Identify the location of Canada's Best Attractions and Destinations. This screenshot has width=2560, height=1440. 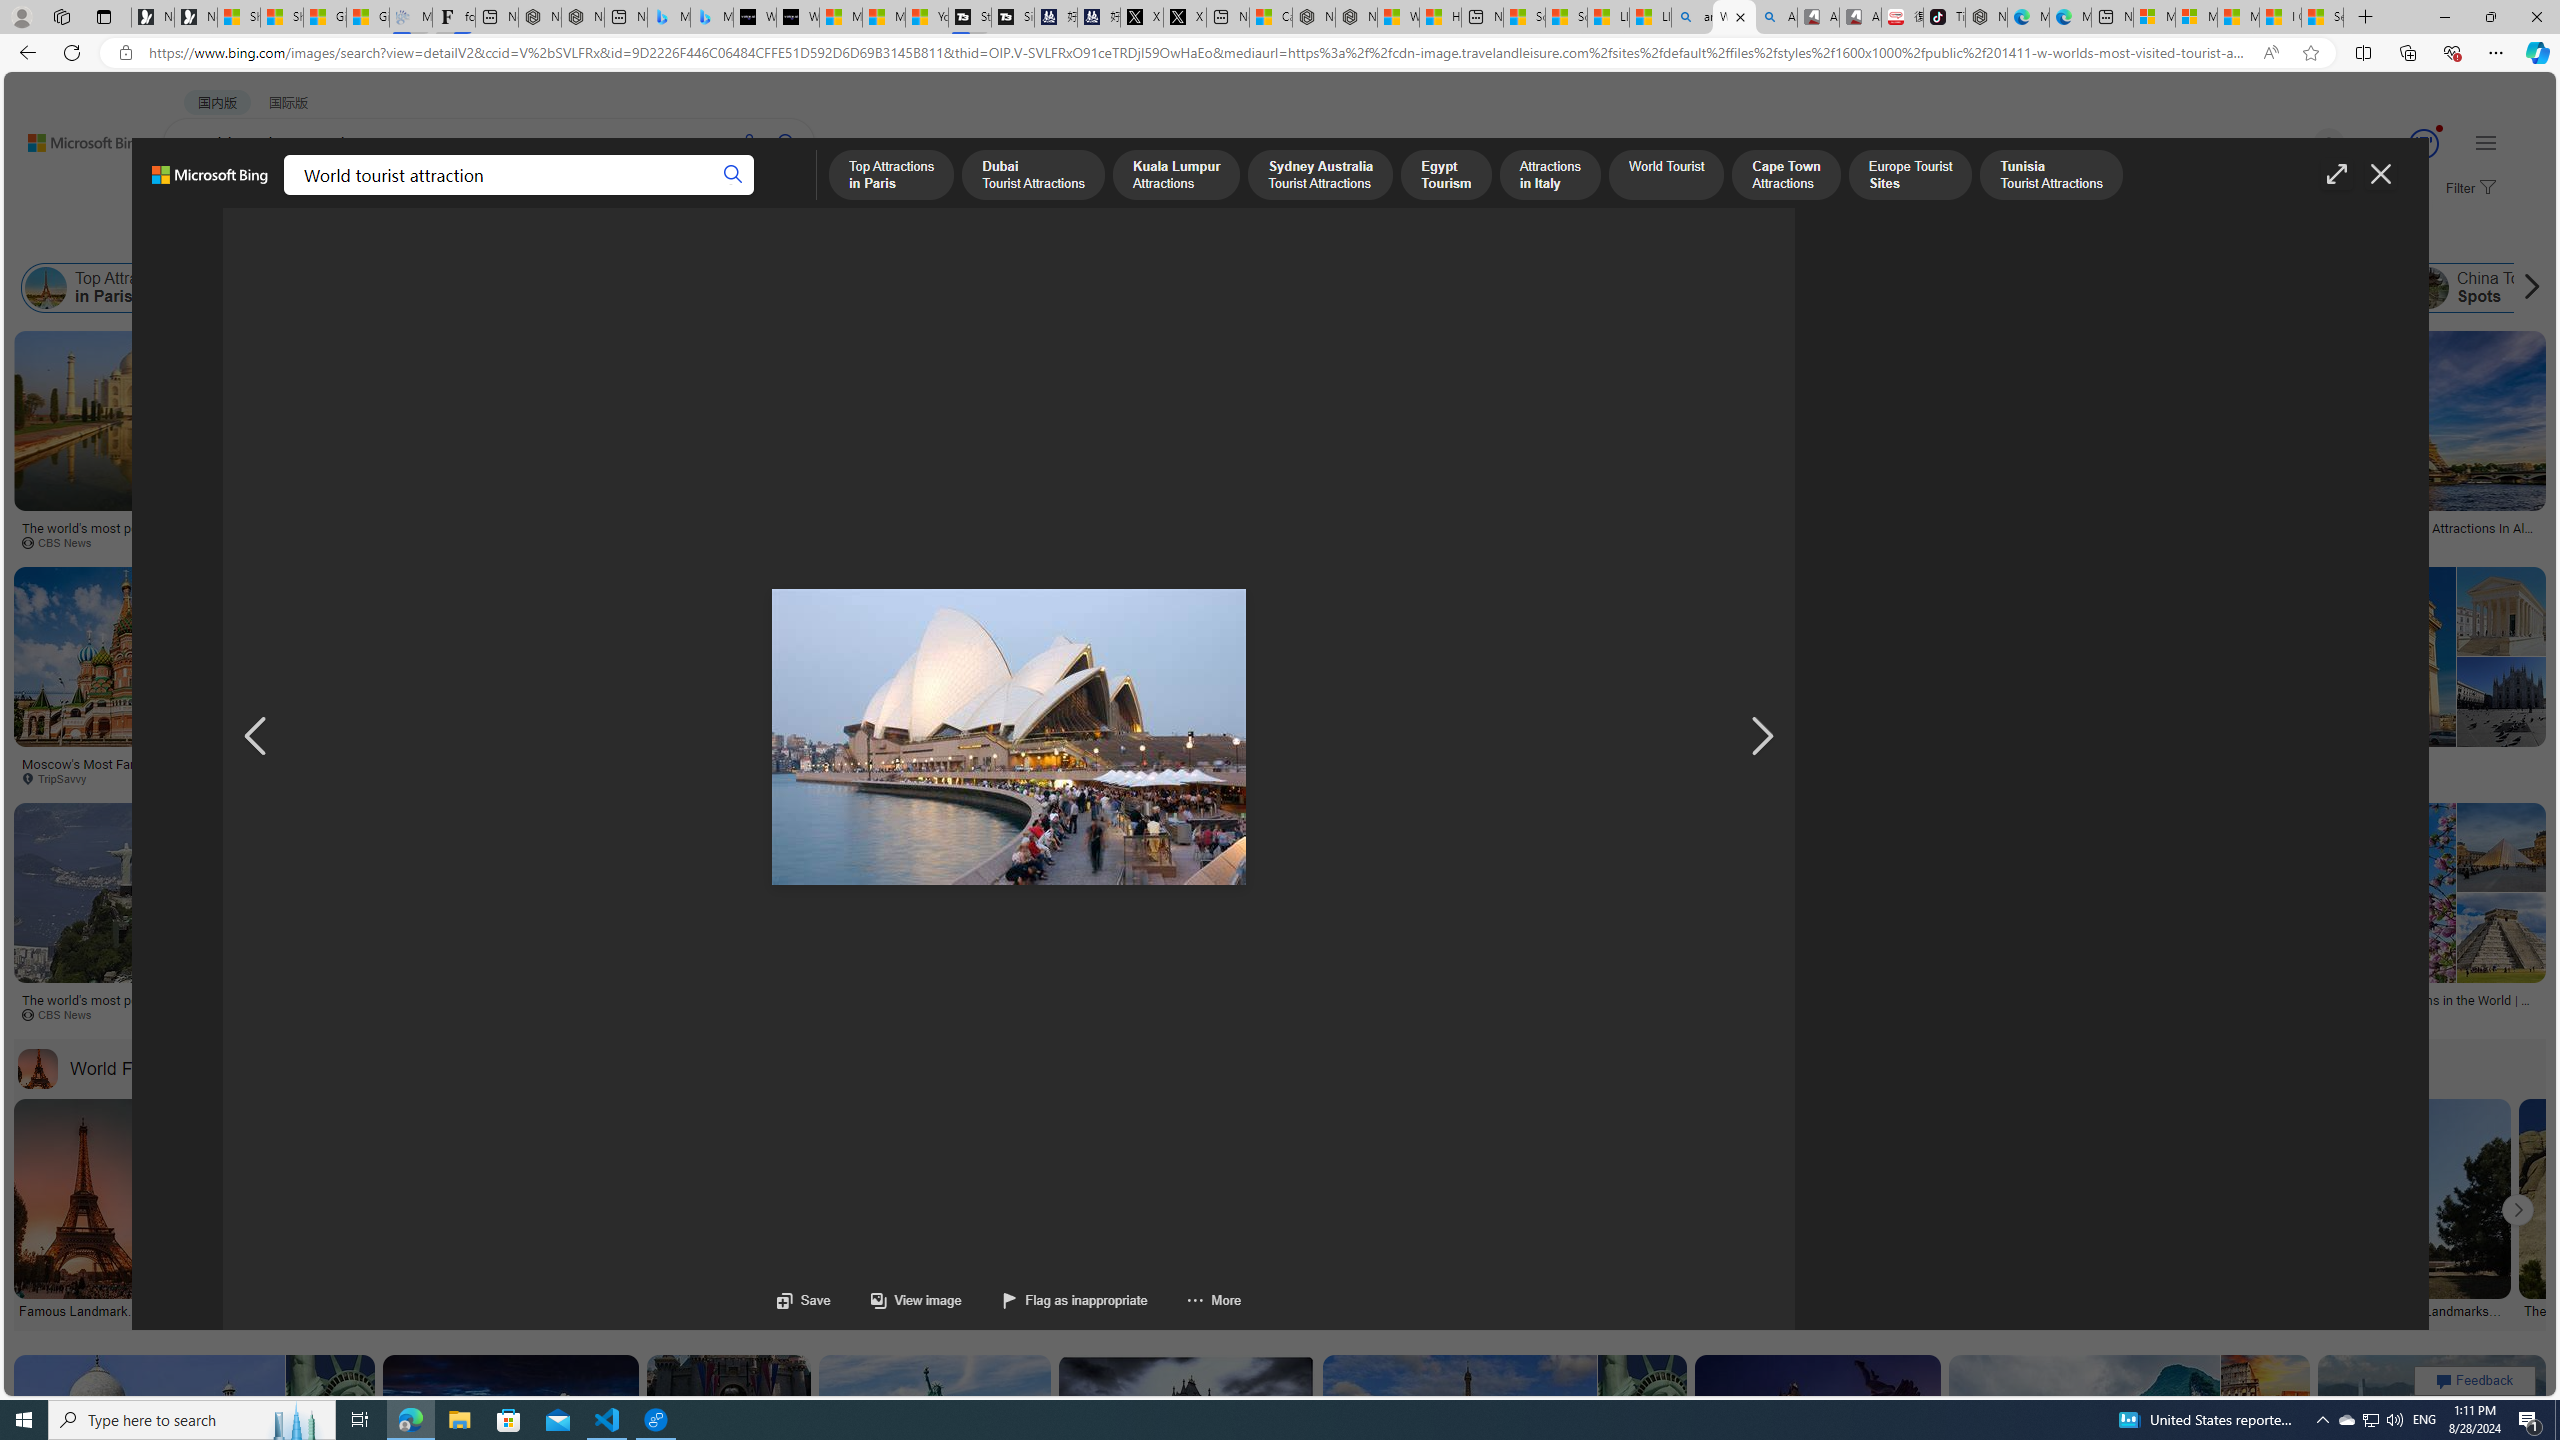
(1010, 1000).